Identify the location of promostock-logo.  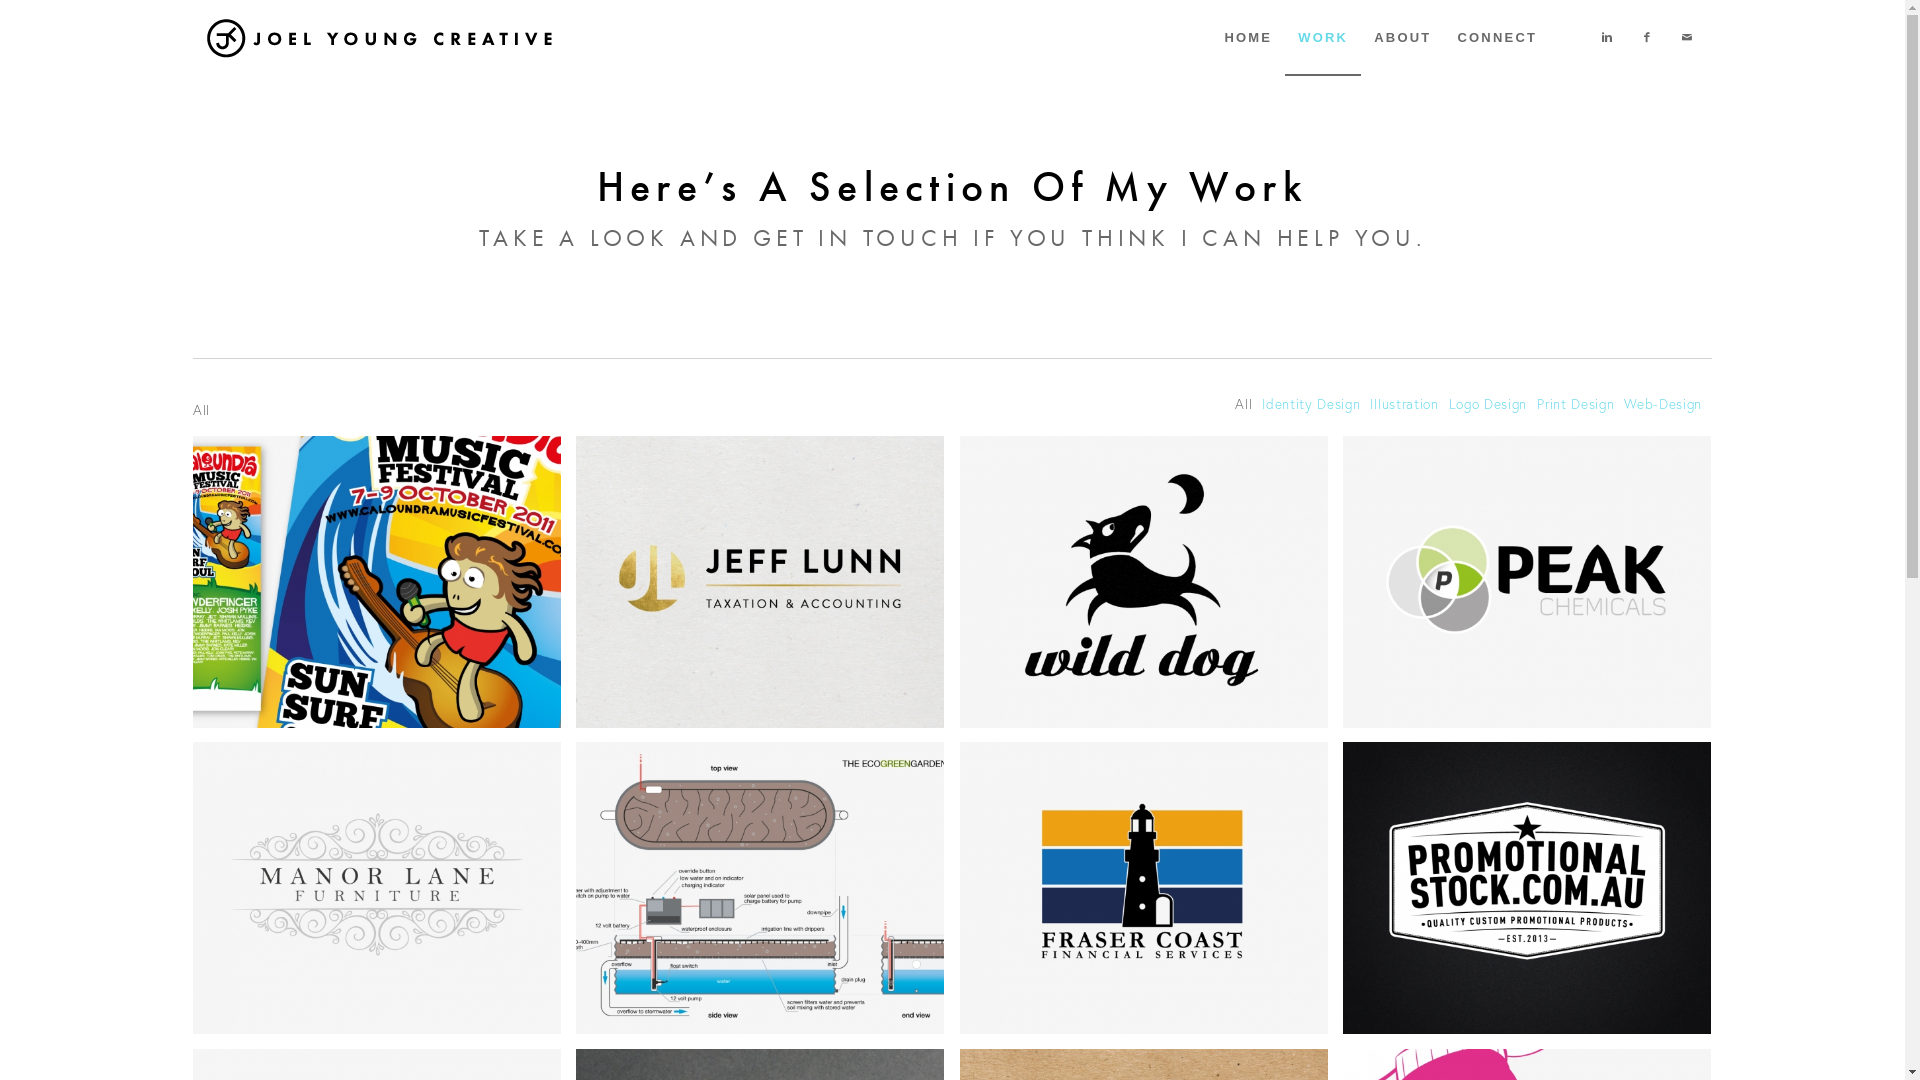
(1528, 888).